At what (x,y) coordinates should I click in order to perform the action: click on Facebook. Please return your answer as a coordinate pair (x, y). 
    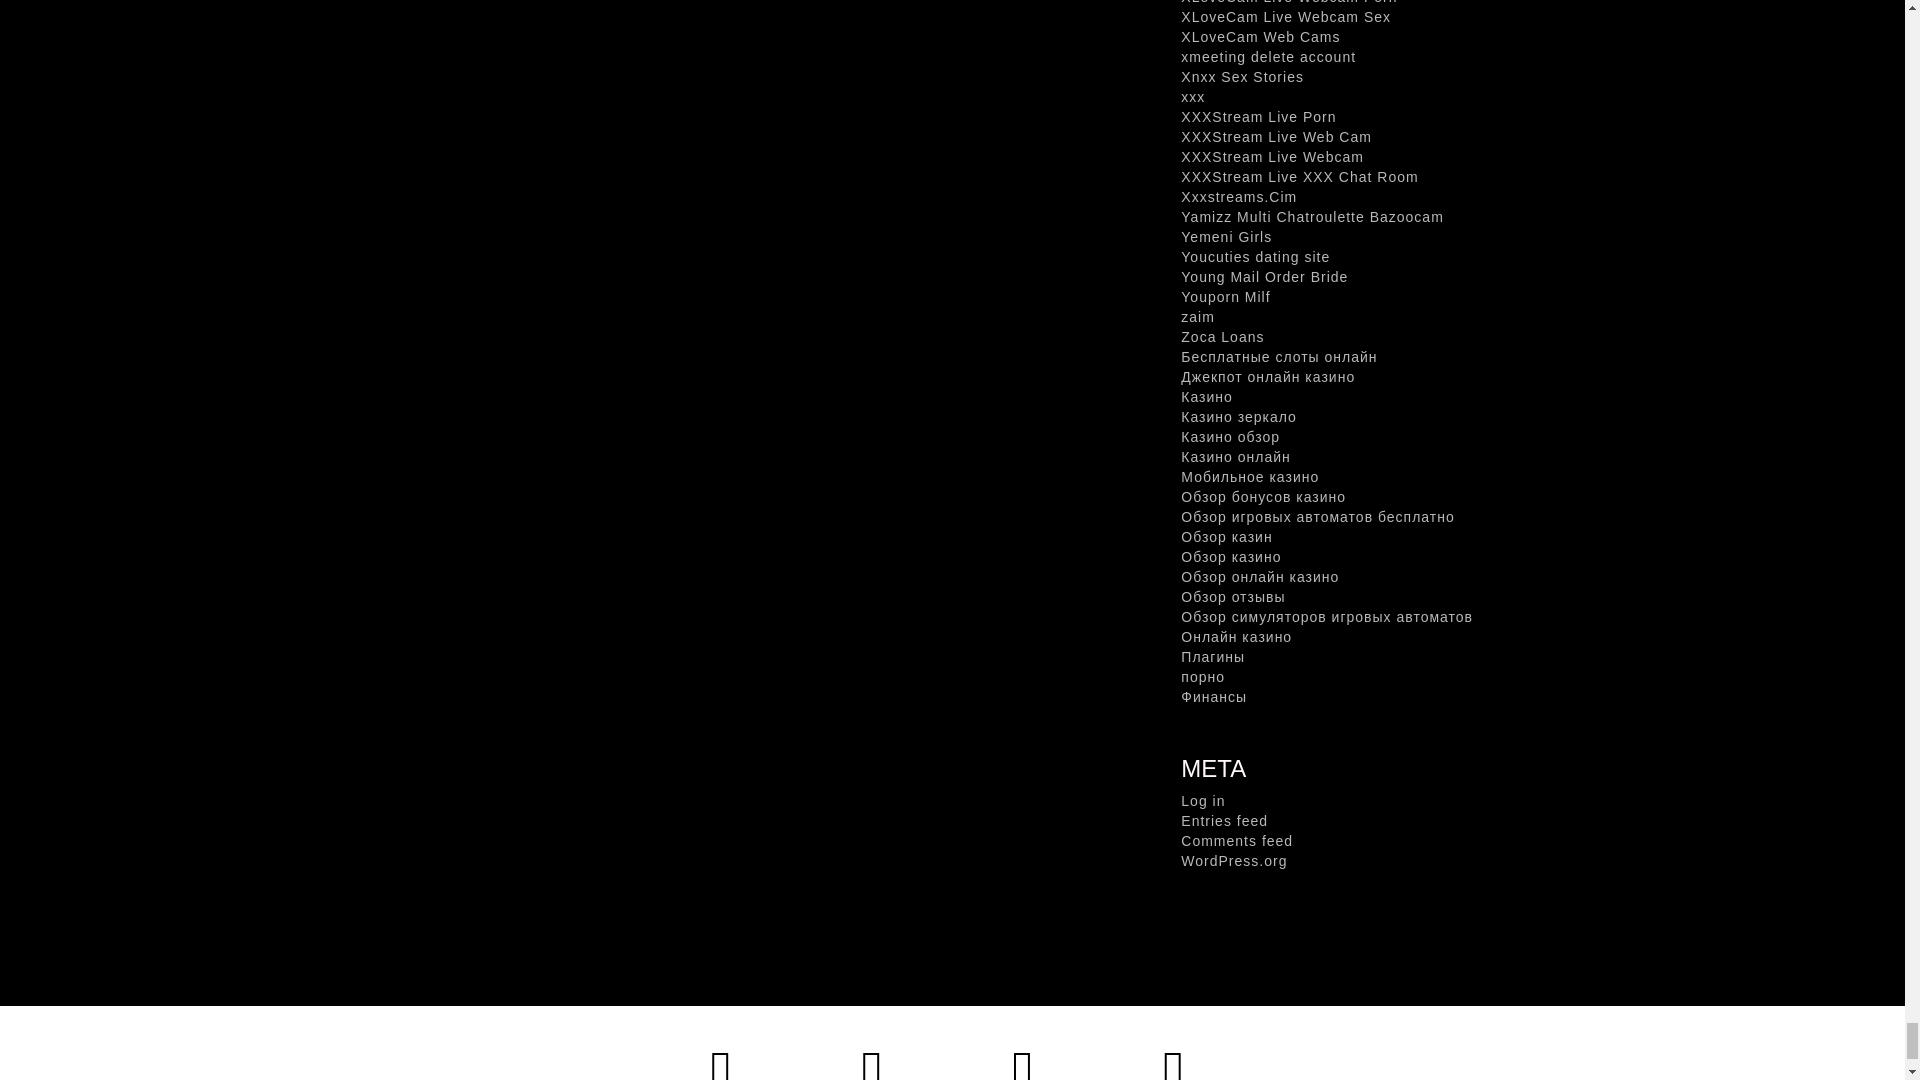
    Looking at the image, I should click on (872, 1046).